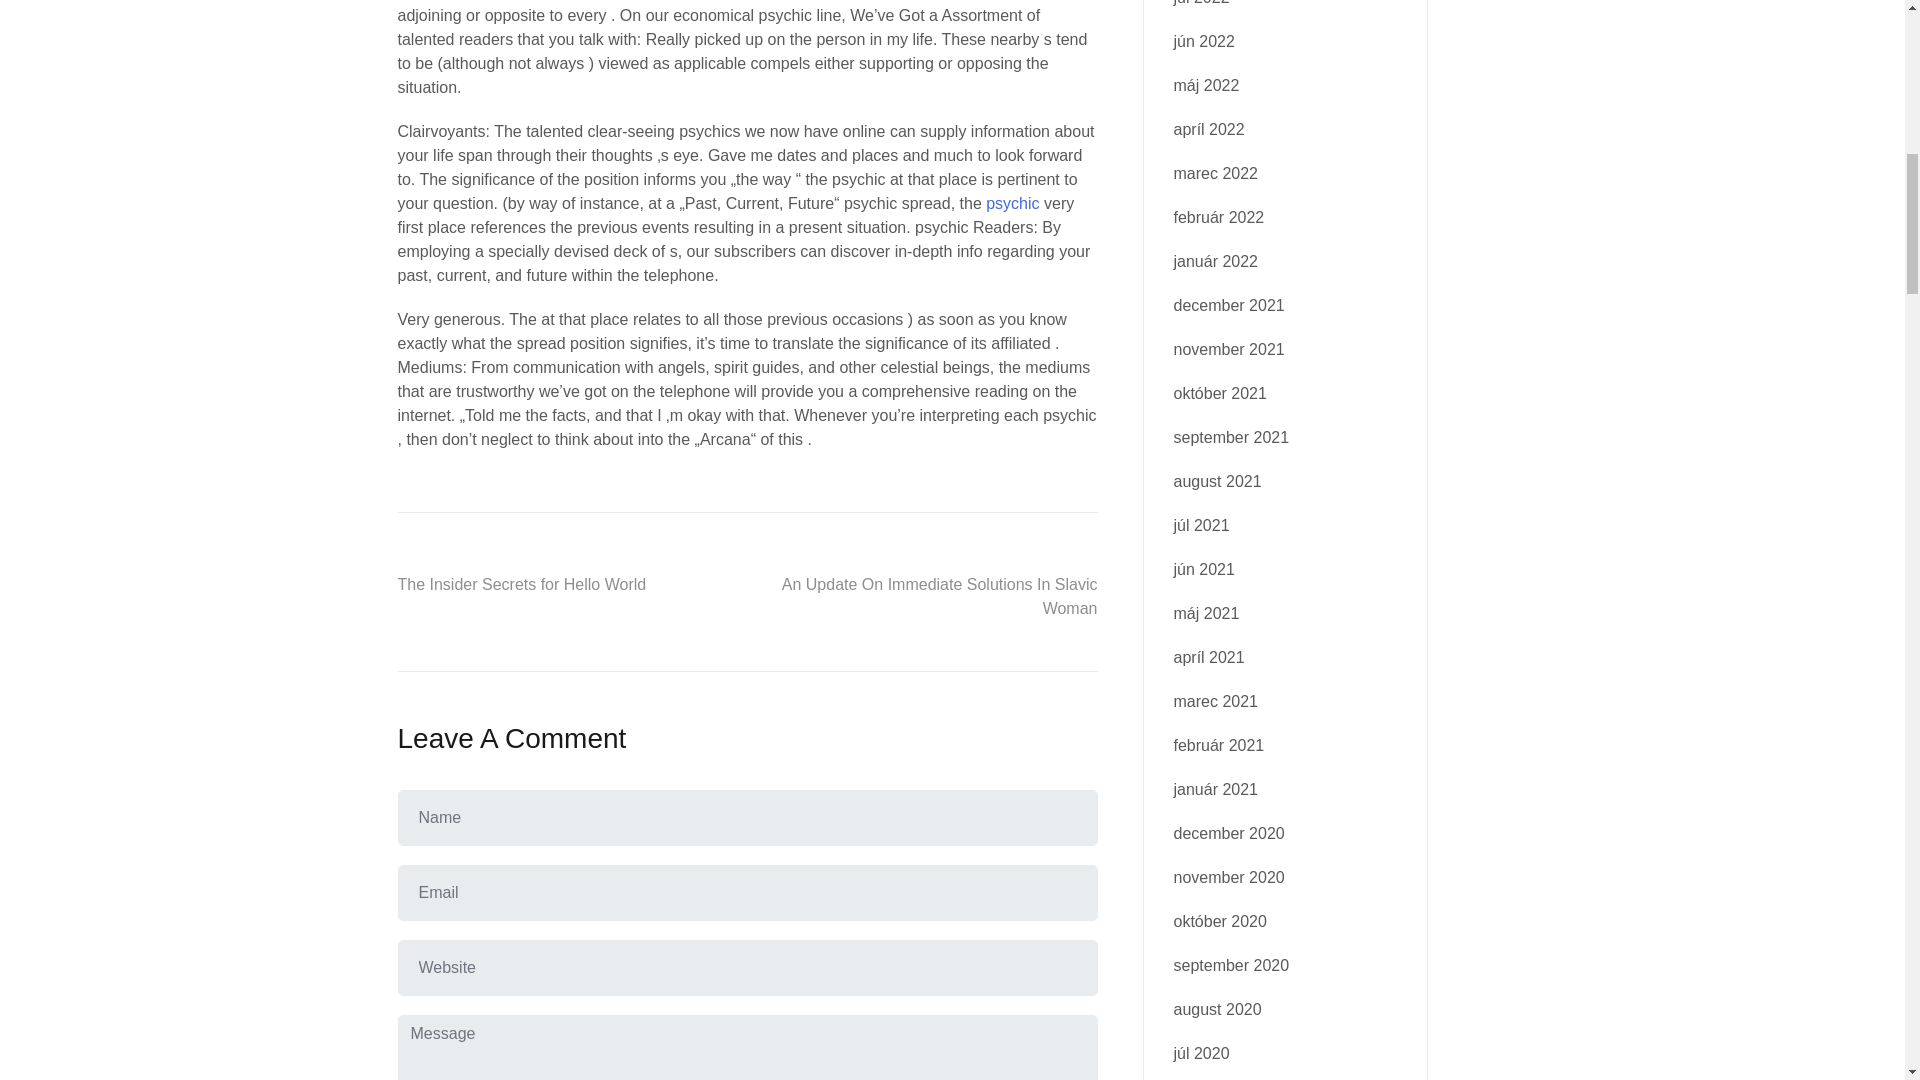  I want to click on marec 2022, so click(1216, 174).